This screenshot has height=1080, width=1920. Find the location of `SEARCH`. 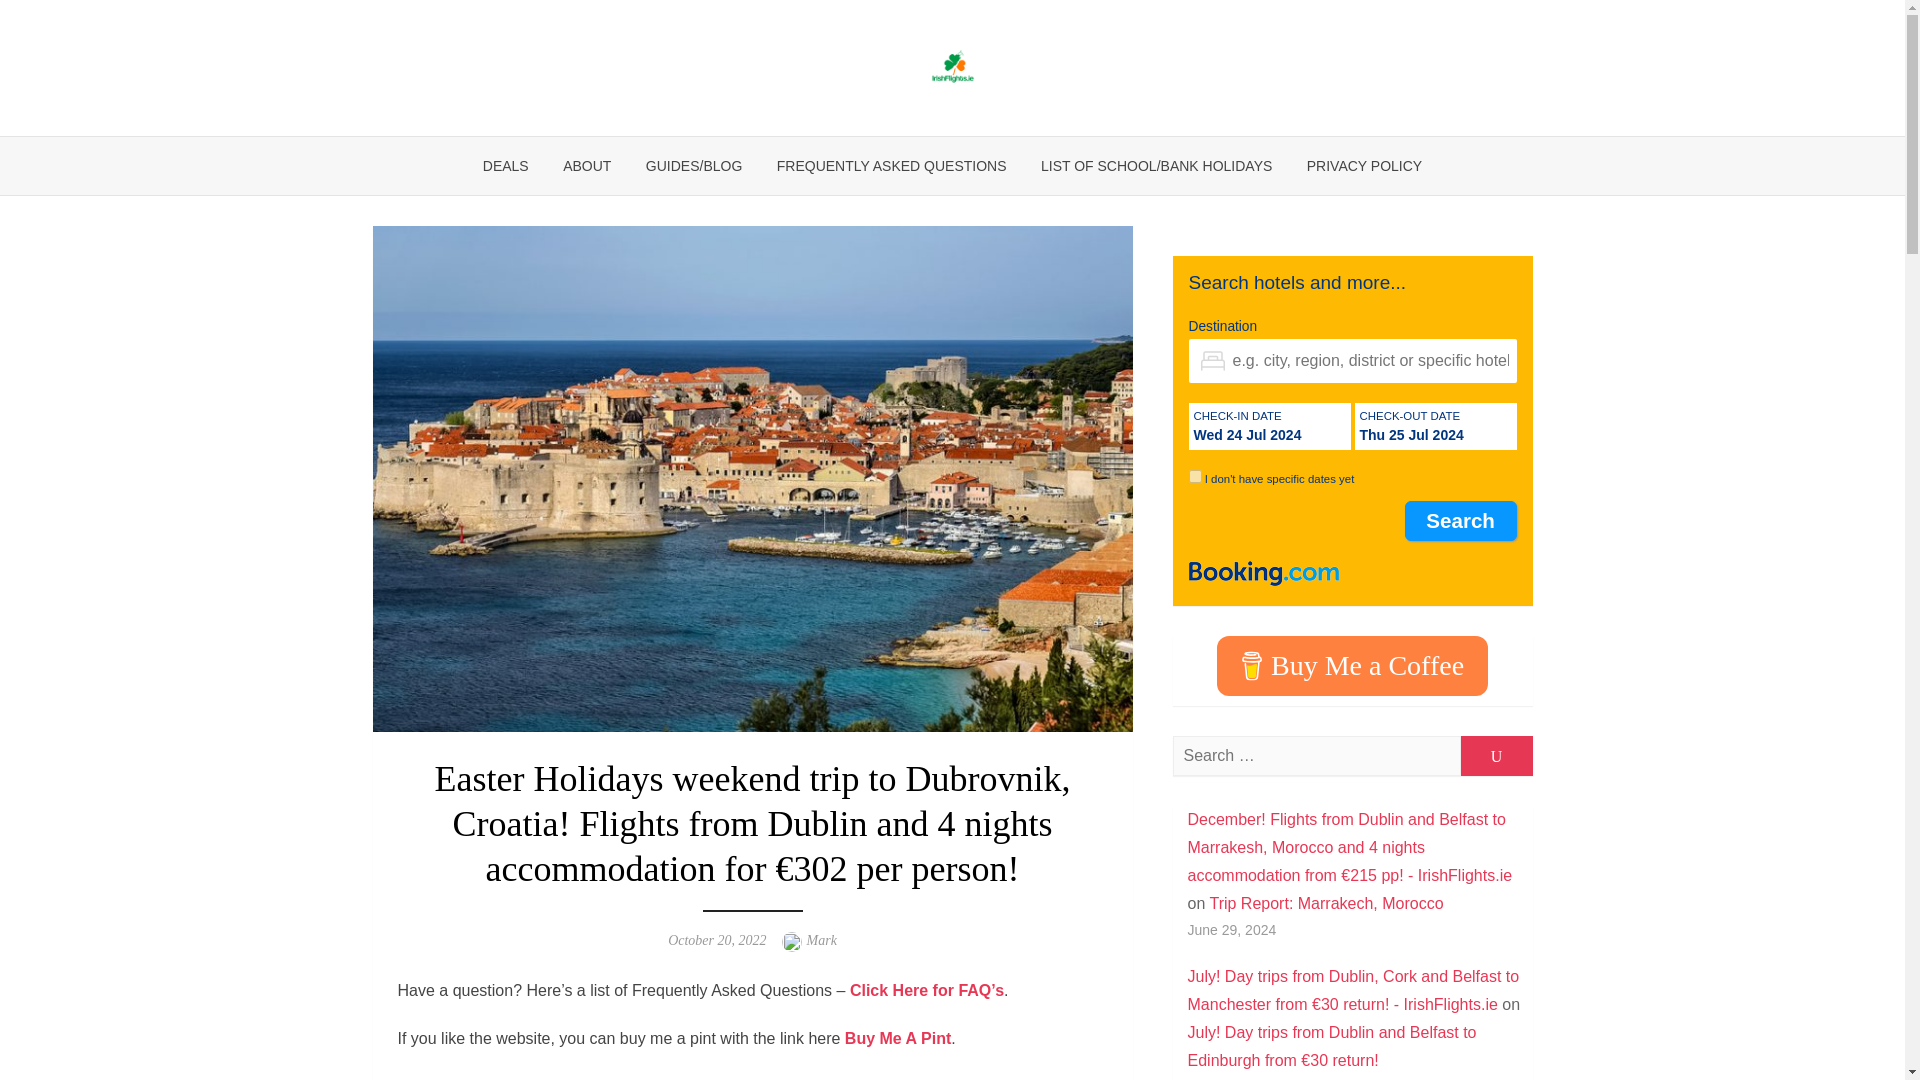

SEARCH is located at coordinates (1496, 756).